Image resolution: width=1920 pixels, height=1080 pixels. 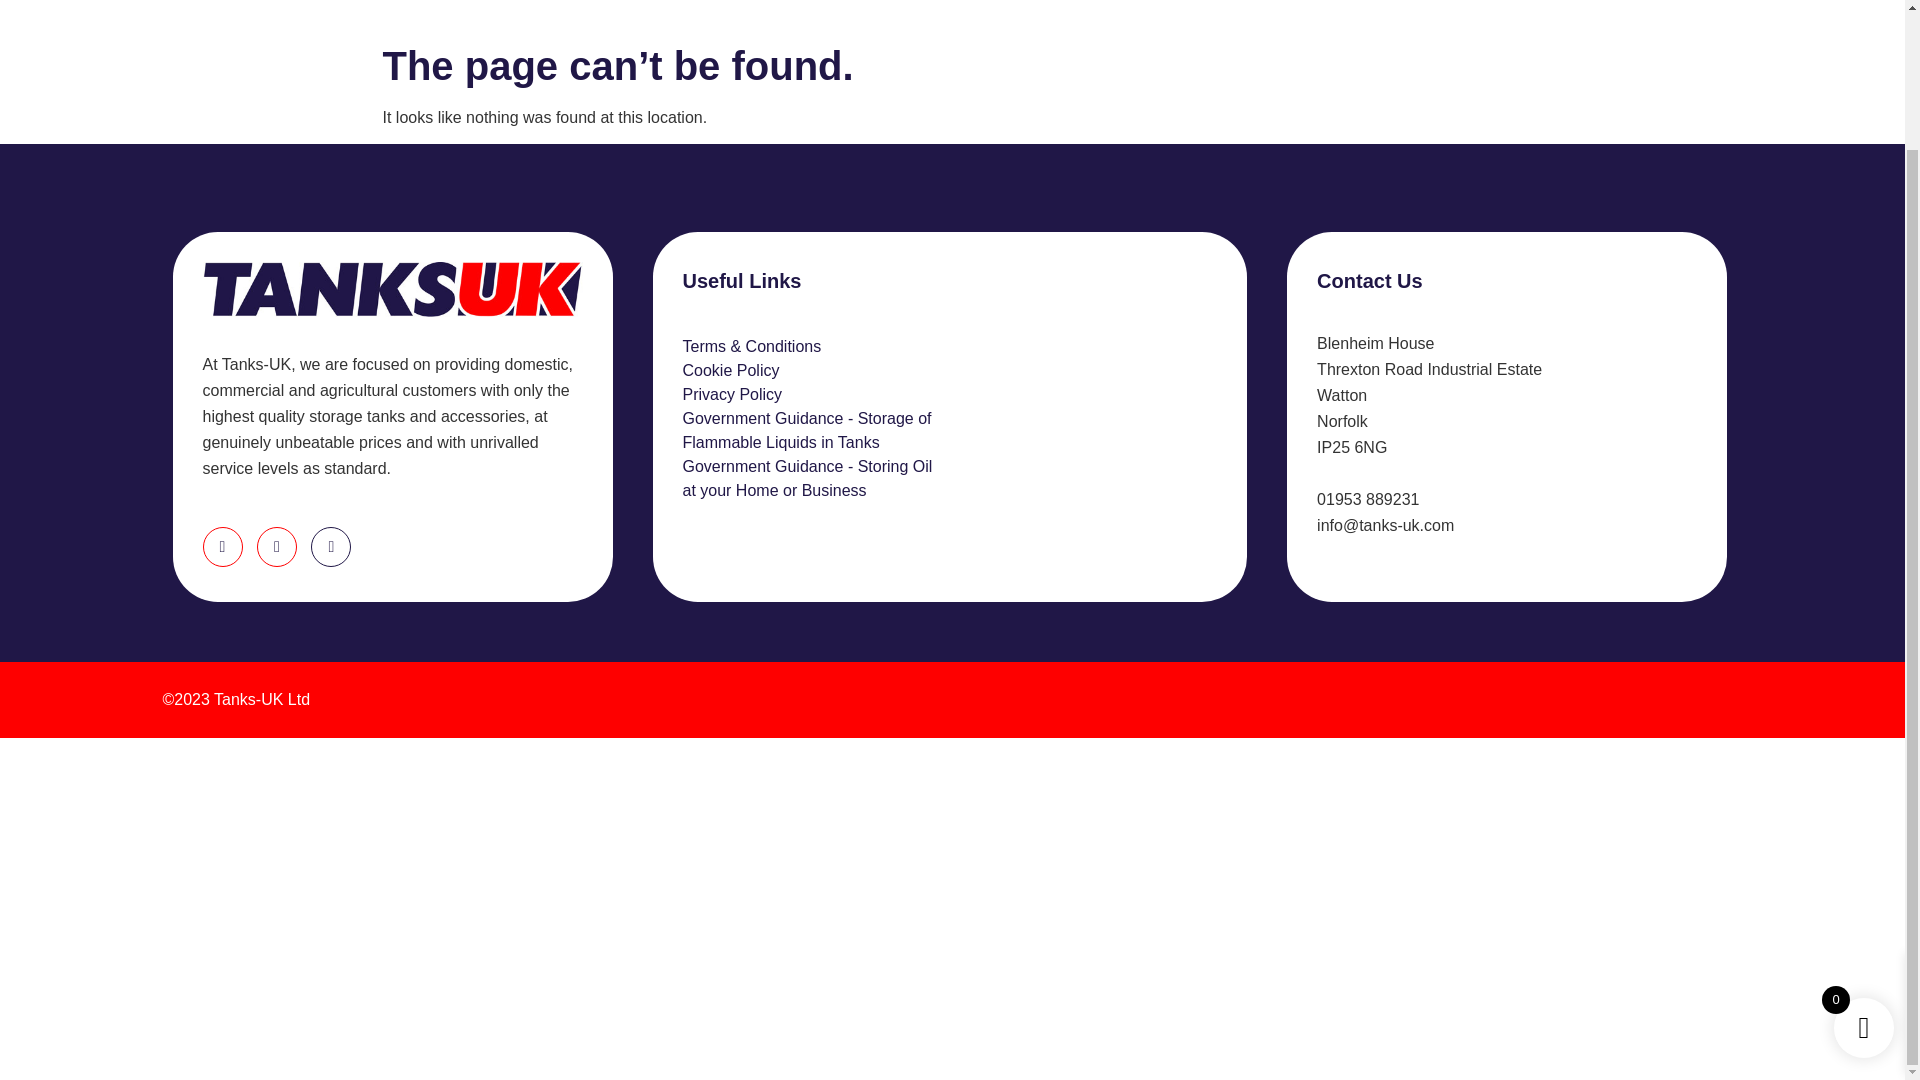 What do you see at coordinates (364, 7) in the screenshot?
I see `FUEL STORAGE` at bounding box center [364, 7].